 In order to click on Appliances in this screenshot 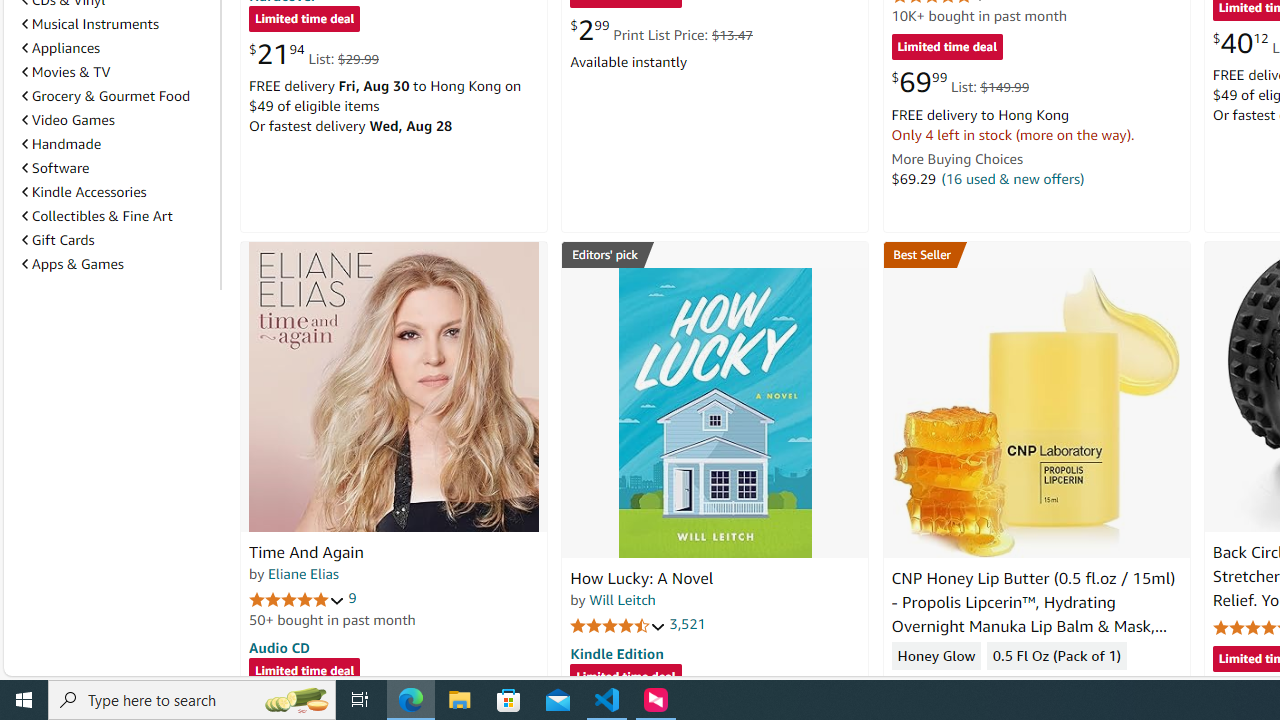, I will do `click(117, 48)`.